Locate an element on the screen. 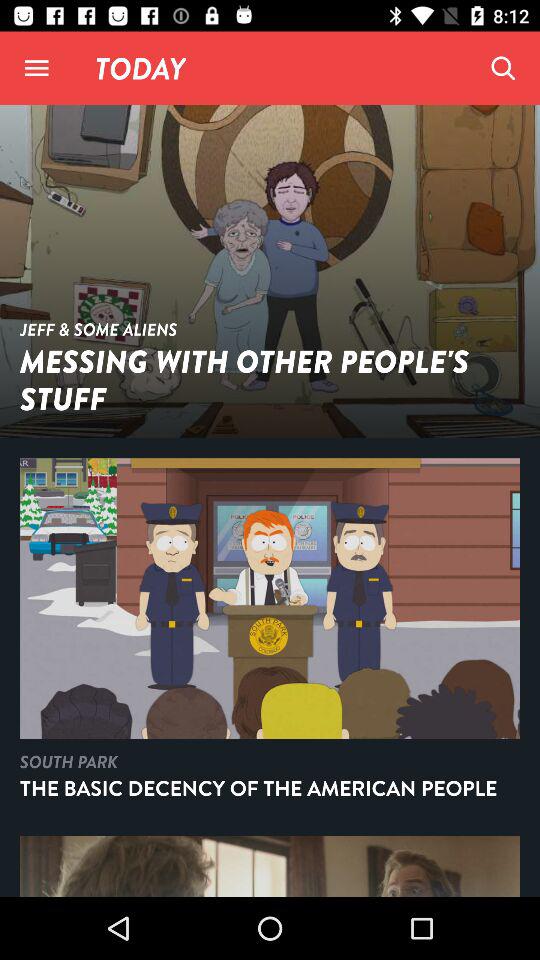 This screenshot has width=540, height=960. options menu is located at coordinates (36, 68).